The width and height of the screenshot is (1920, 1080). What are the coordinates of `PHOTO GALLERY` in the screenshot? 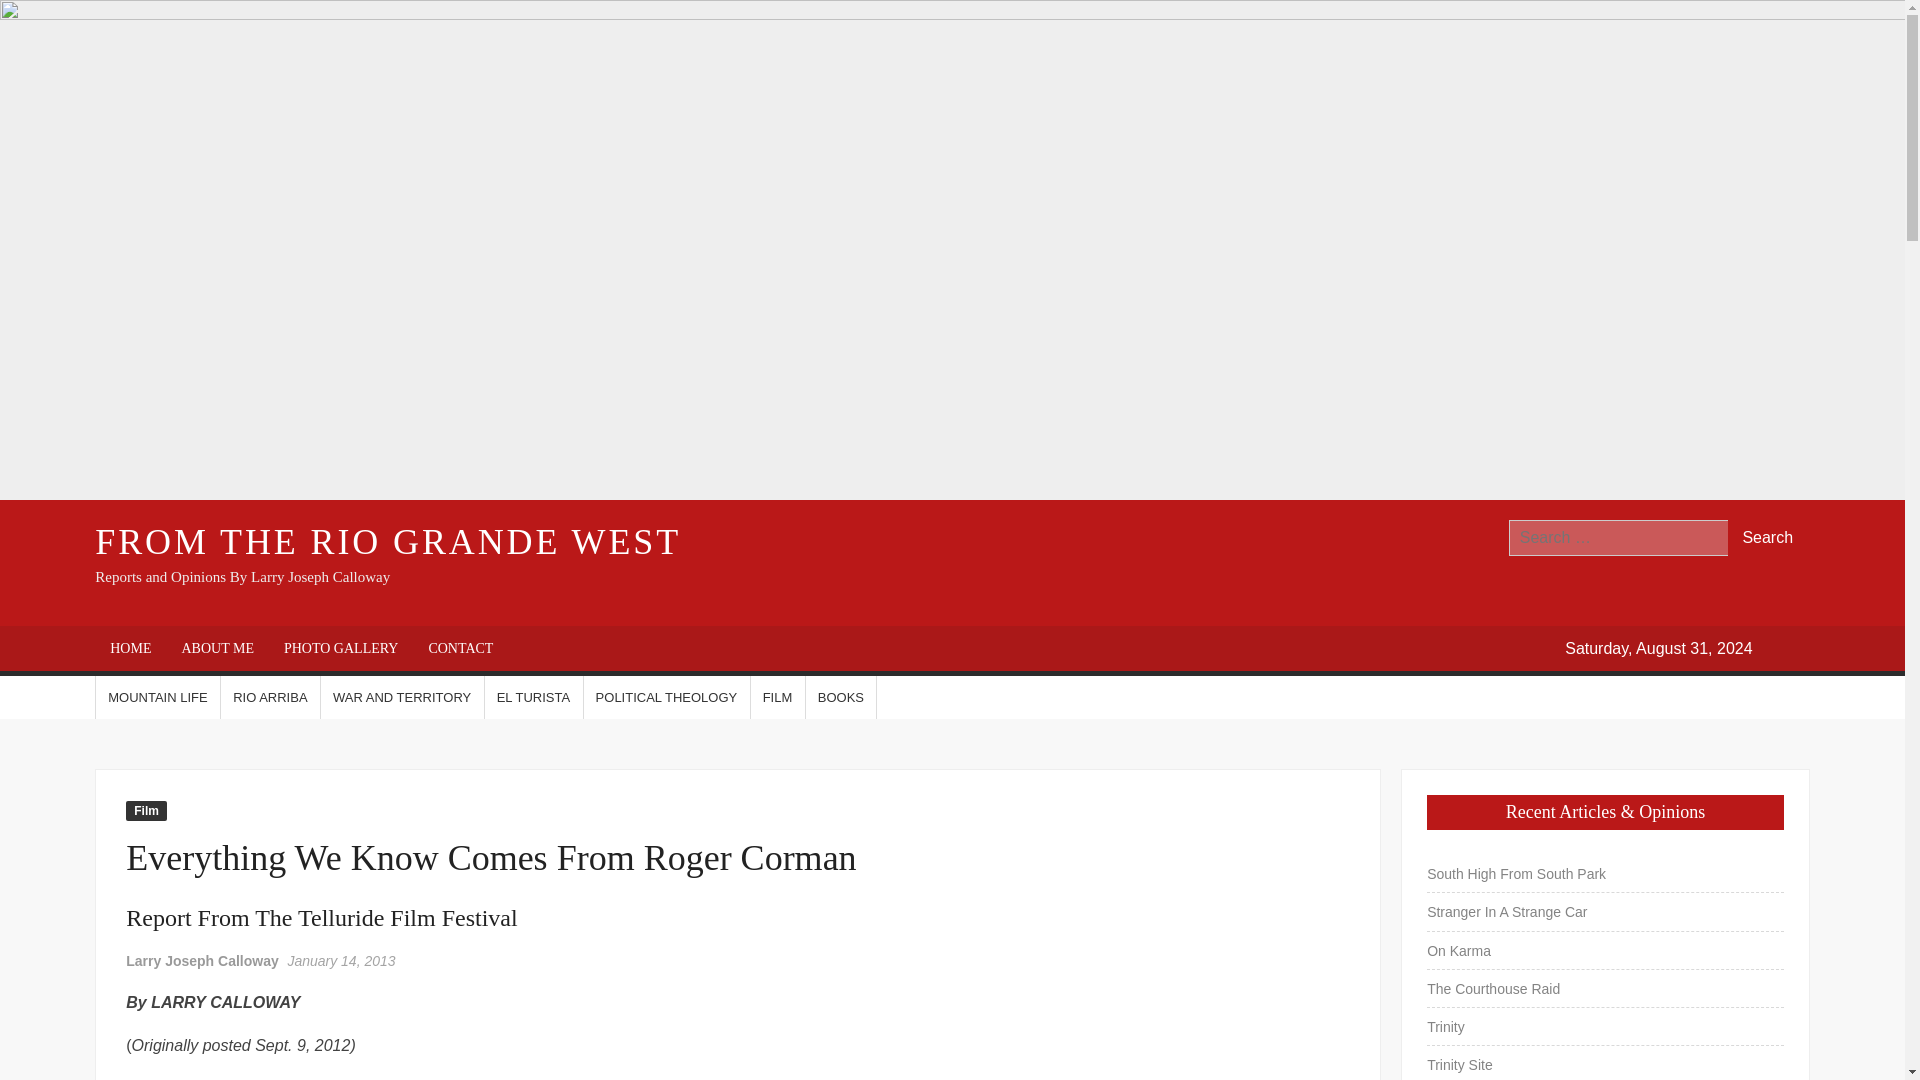 It's located at (340, 648).